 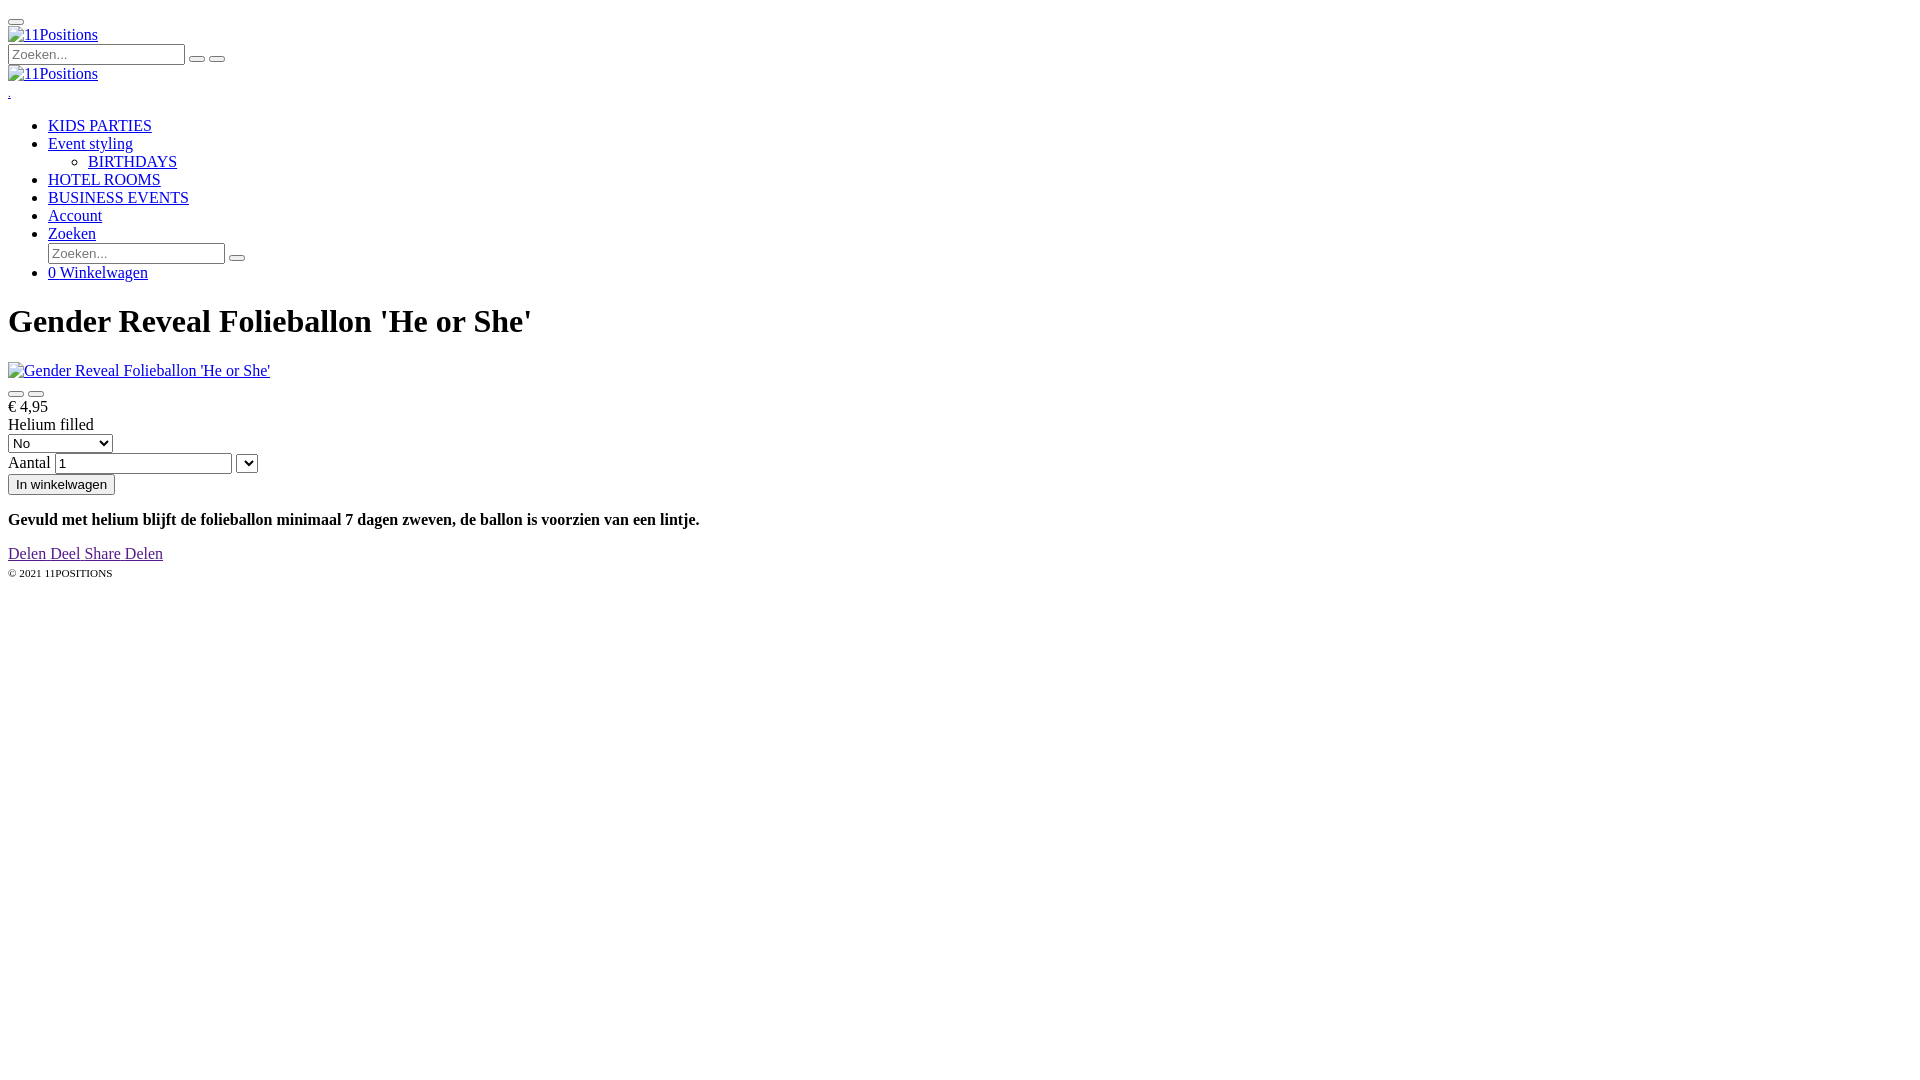 I want to click on ., so click(x=10, y=92).